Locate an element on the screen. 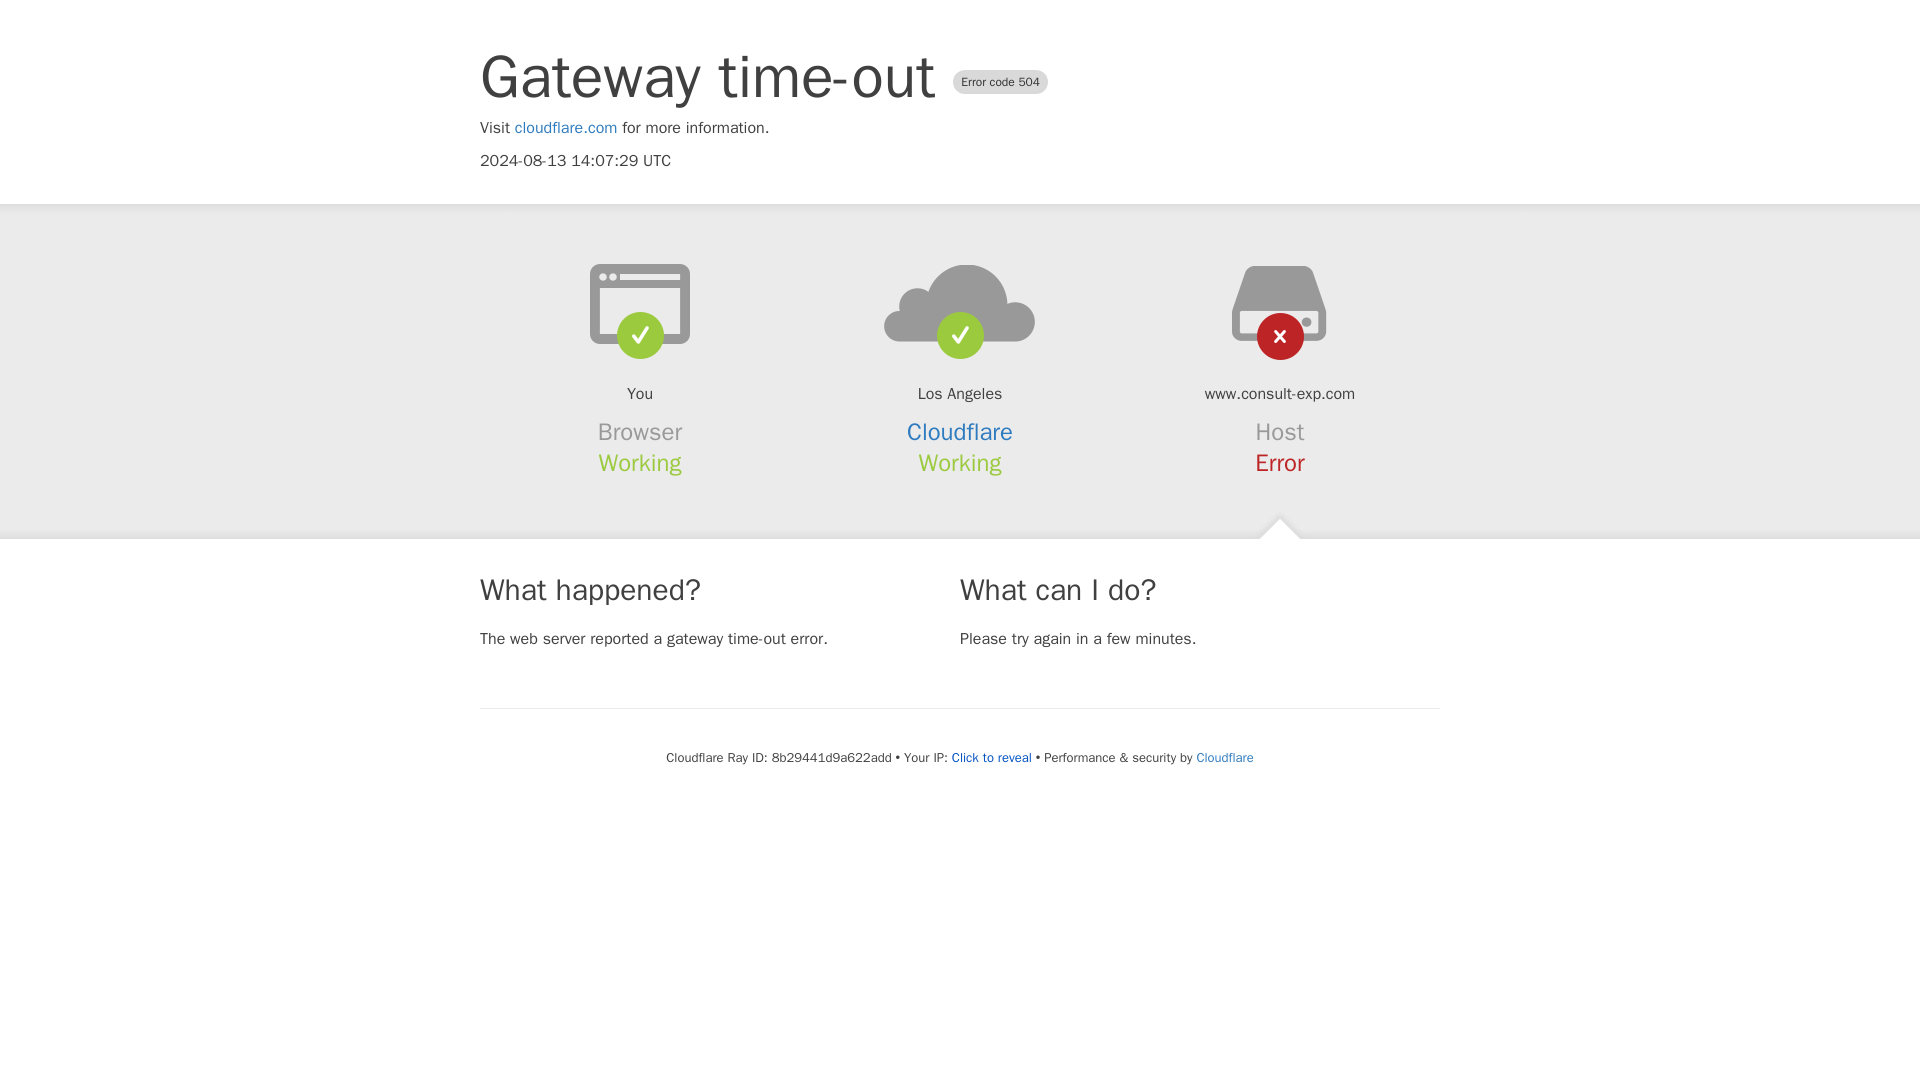 Image resolution: width=1920 pixels, height=1080 pixels. Click to reveal is located at coordinates (992, 758).